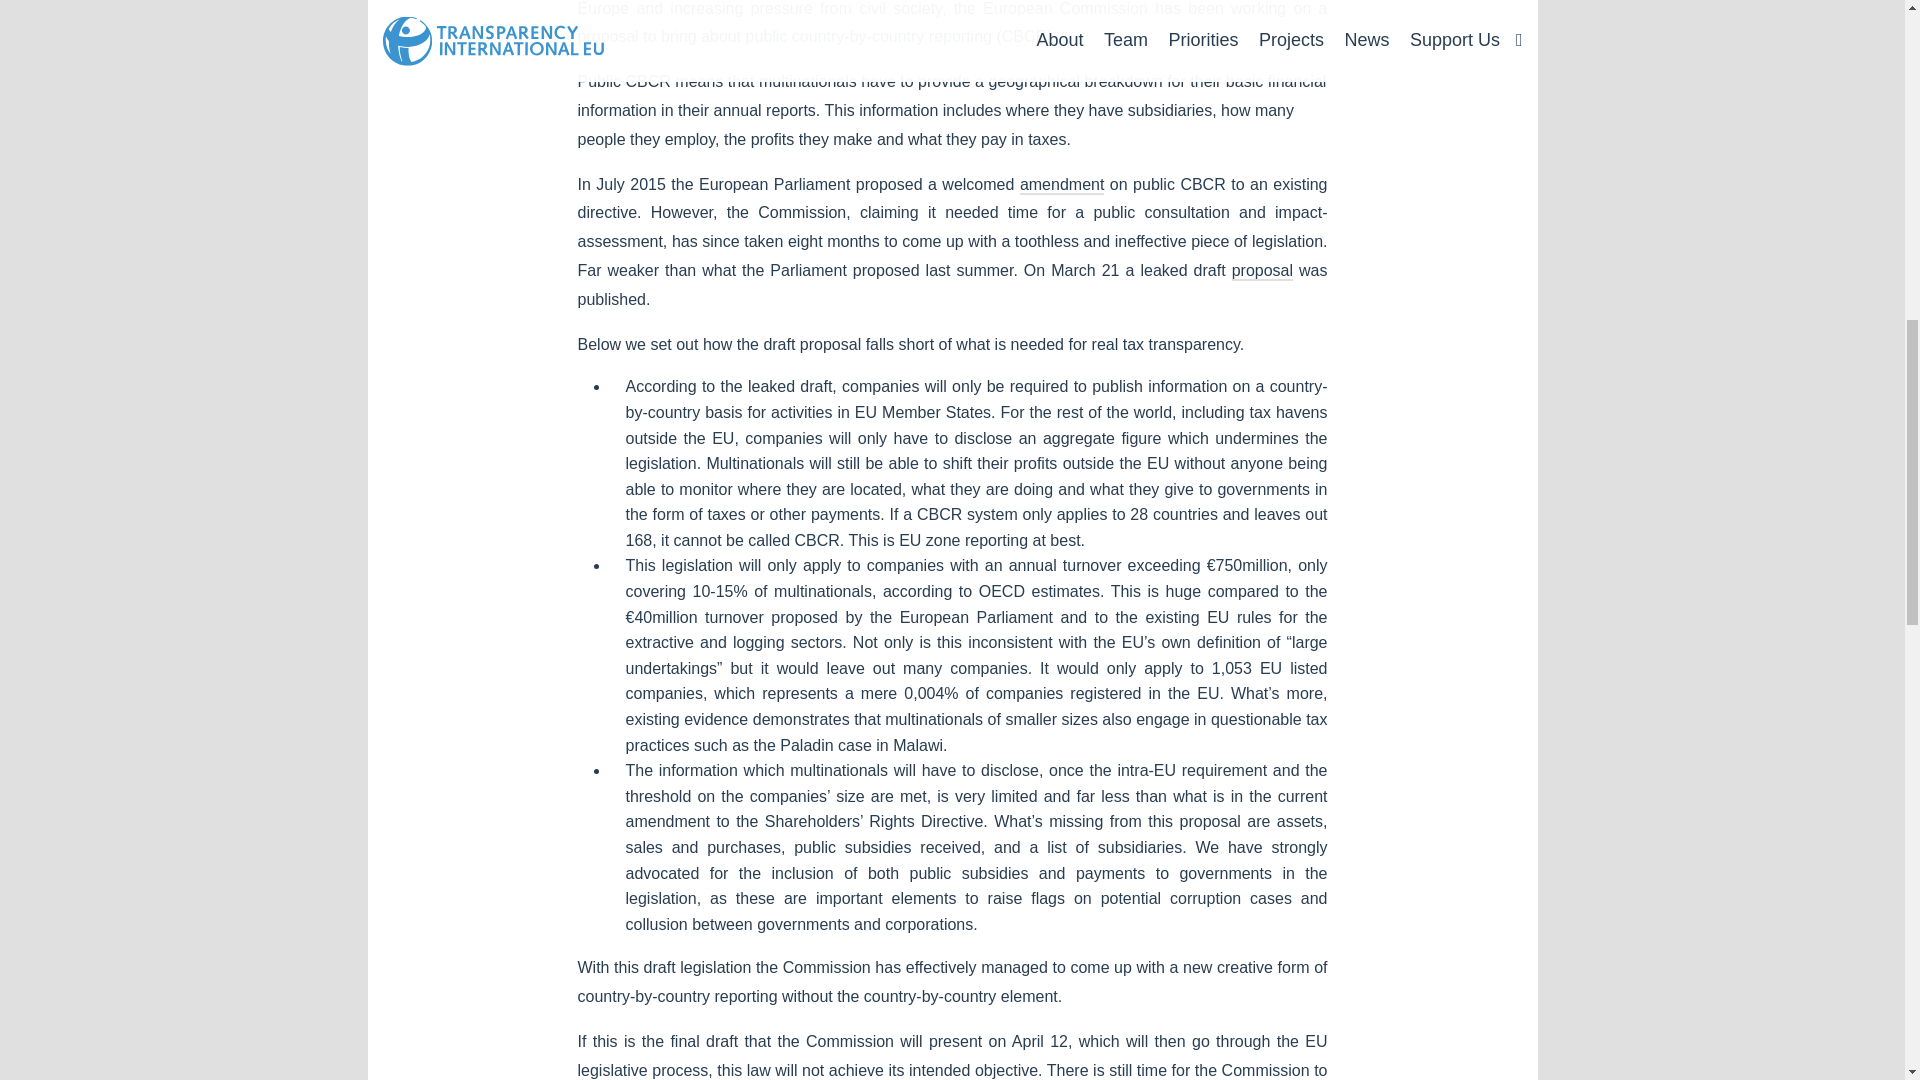 The image size is (1920, 1080). I want to click on proposal, so click(1262, 271).